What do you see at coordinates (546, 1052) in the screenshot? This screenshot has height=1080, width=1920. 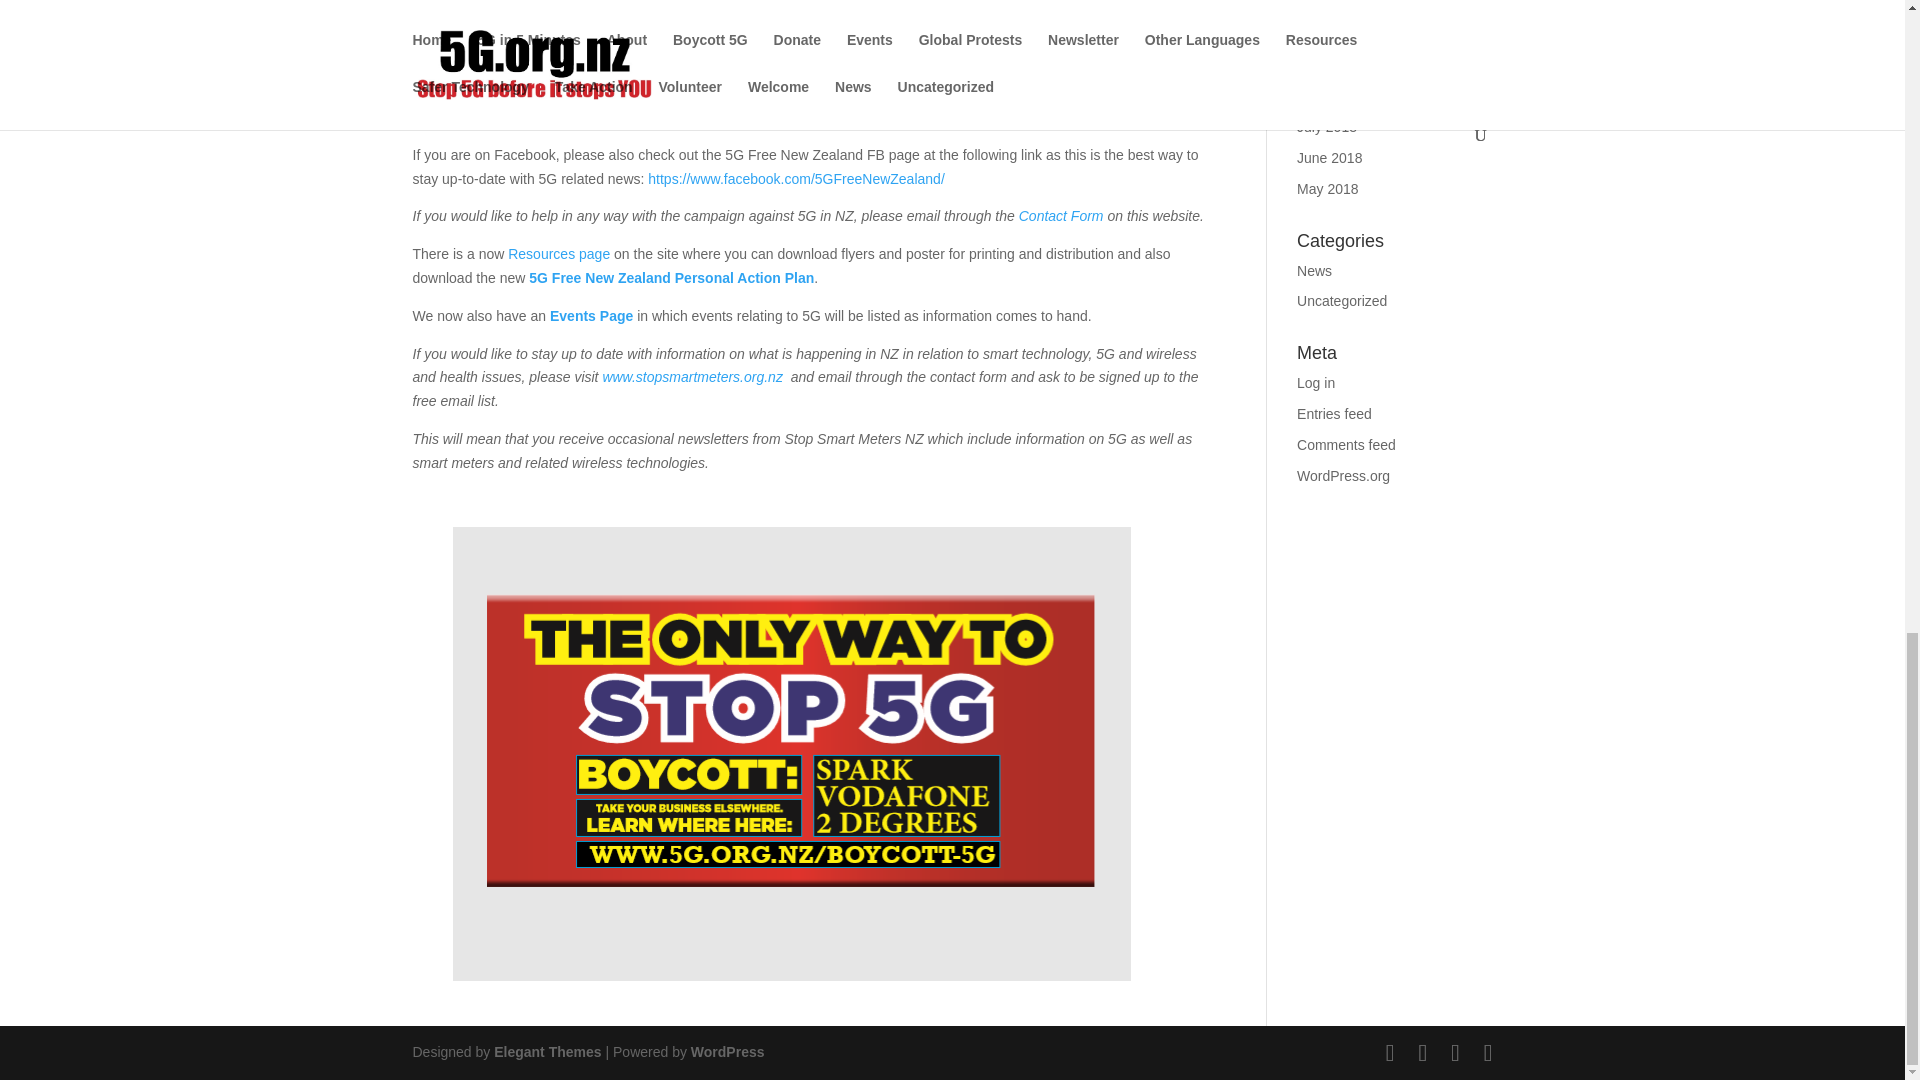 I see `Premium WordPress Themes` at bounding box center [546, 1052].